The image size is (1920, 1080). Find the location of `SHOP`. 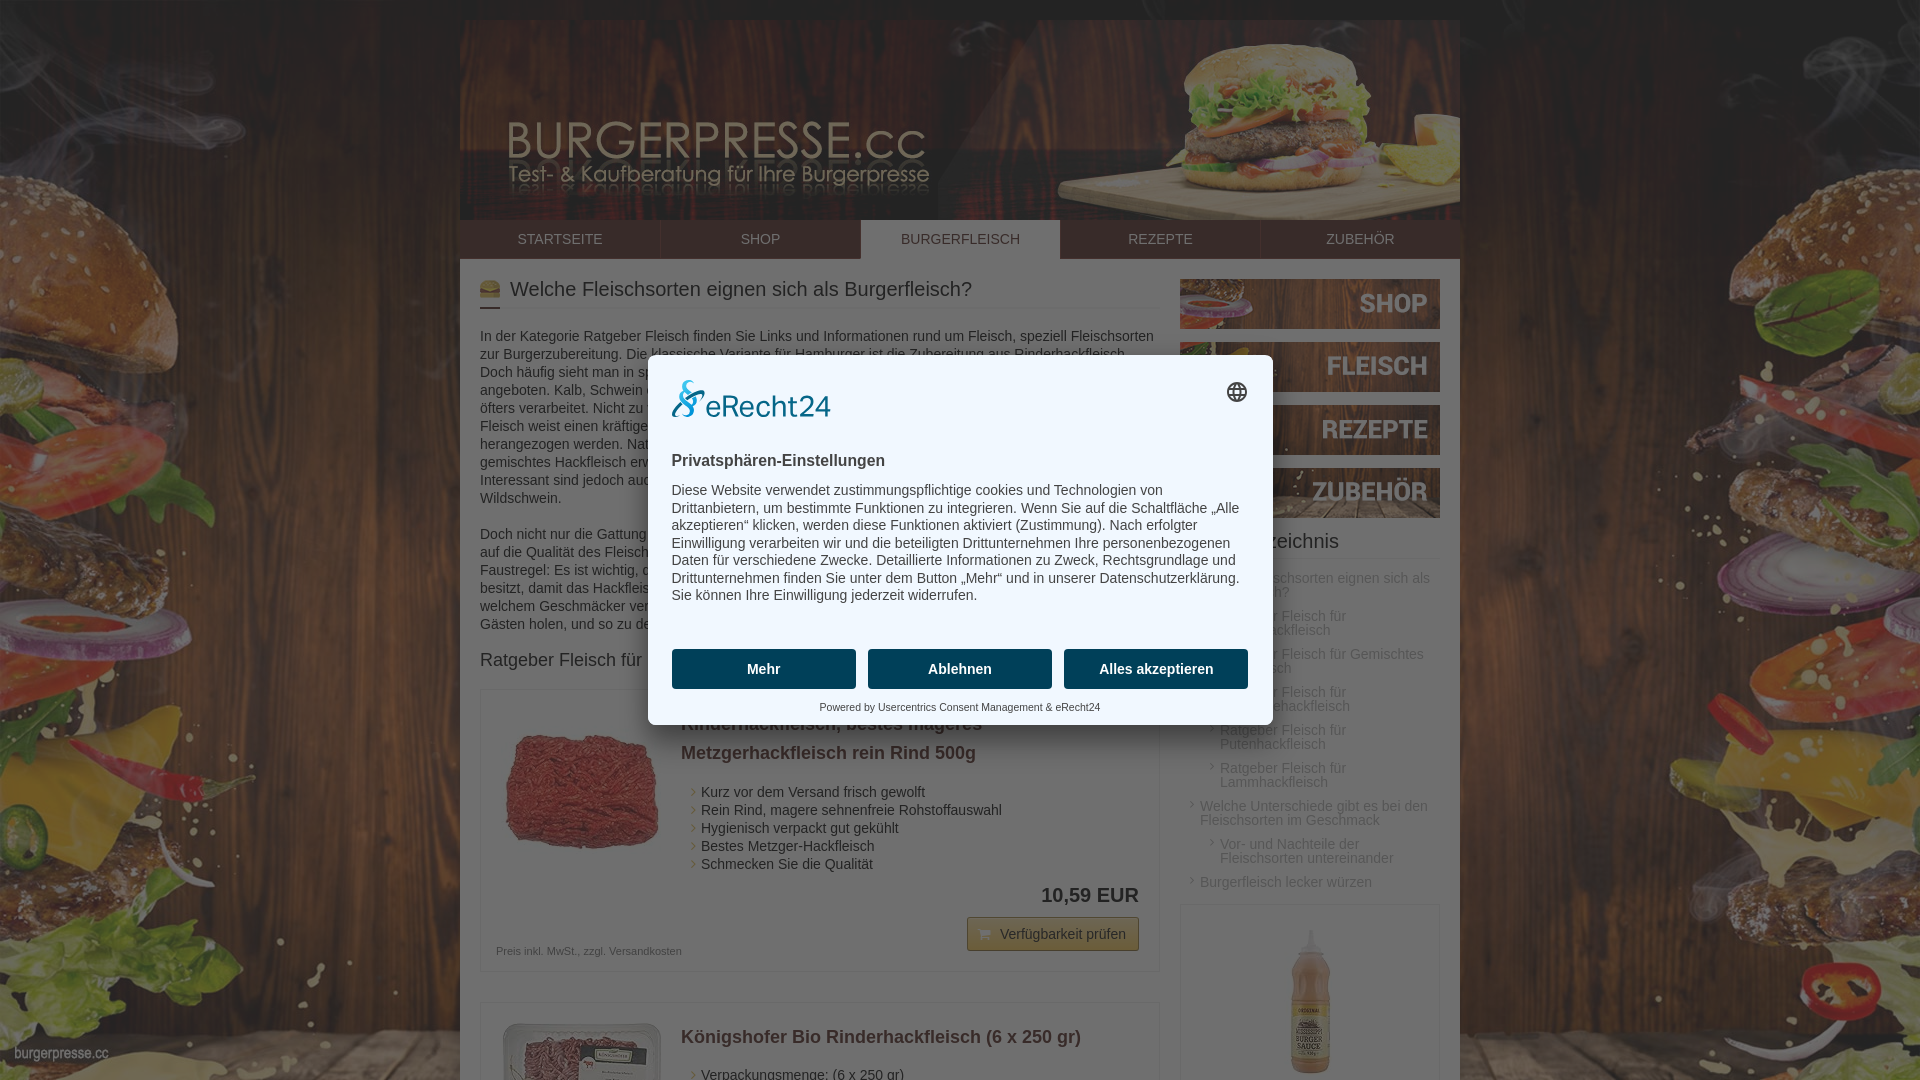

SHOP is located at coordinates (760, 240).